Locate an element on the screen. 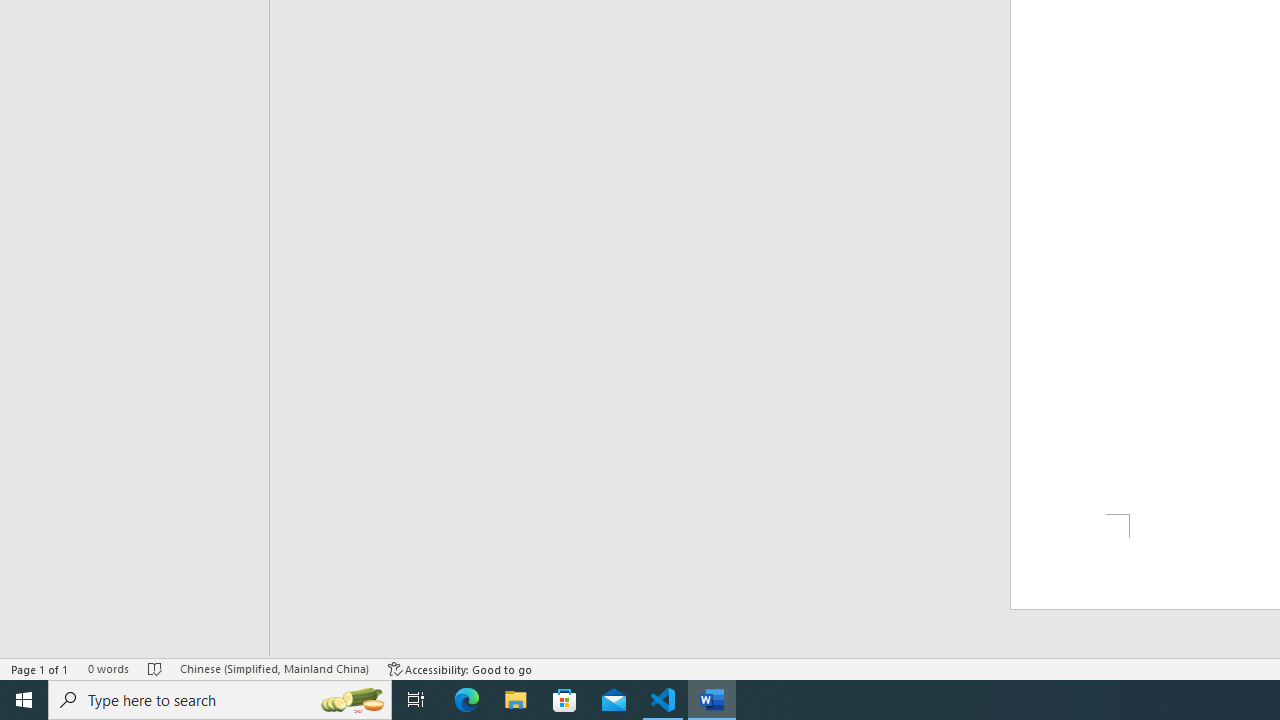 This screenshot has width=1280, height=720. Accessibility Checker Accessibility: Good to go is located at coordinates (460, 668).